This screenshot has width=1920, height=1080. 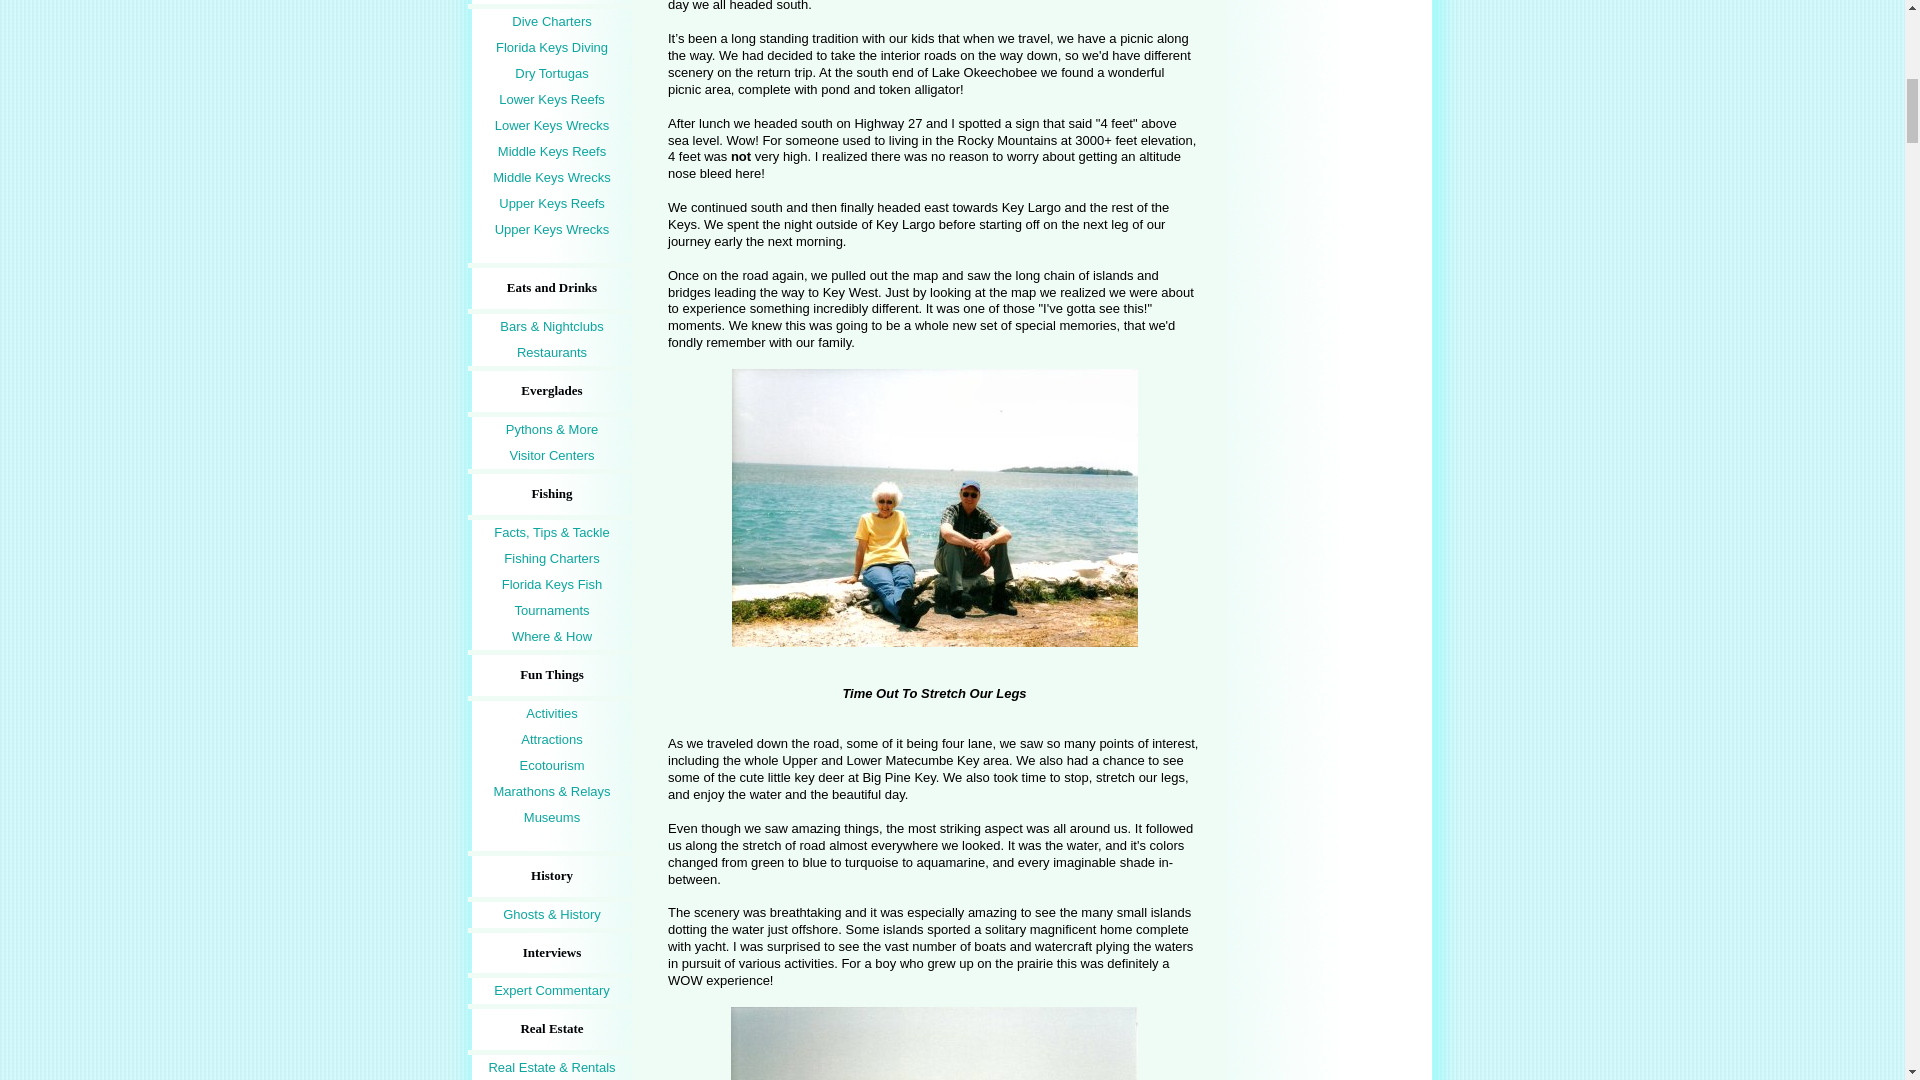 What do you see at coordinates (552, 126) in the screenshot?
I see `Lower Keys Wrecks` at bounding box center [552, 126].